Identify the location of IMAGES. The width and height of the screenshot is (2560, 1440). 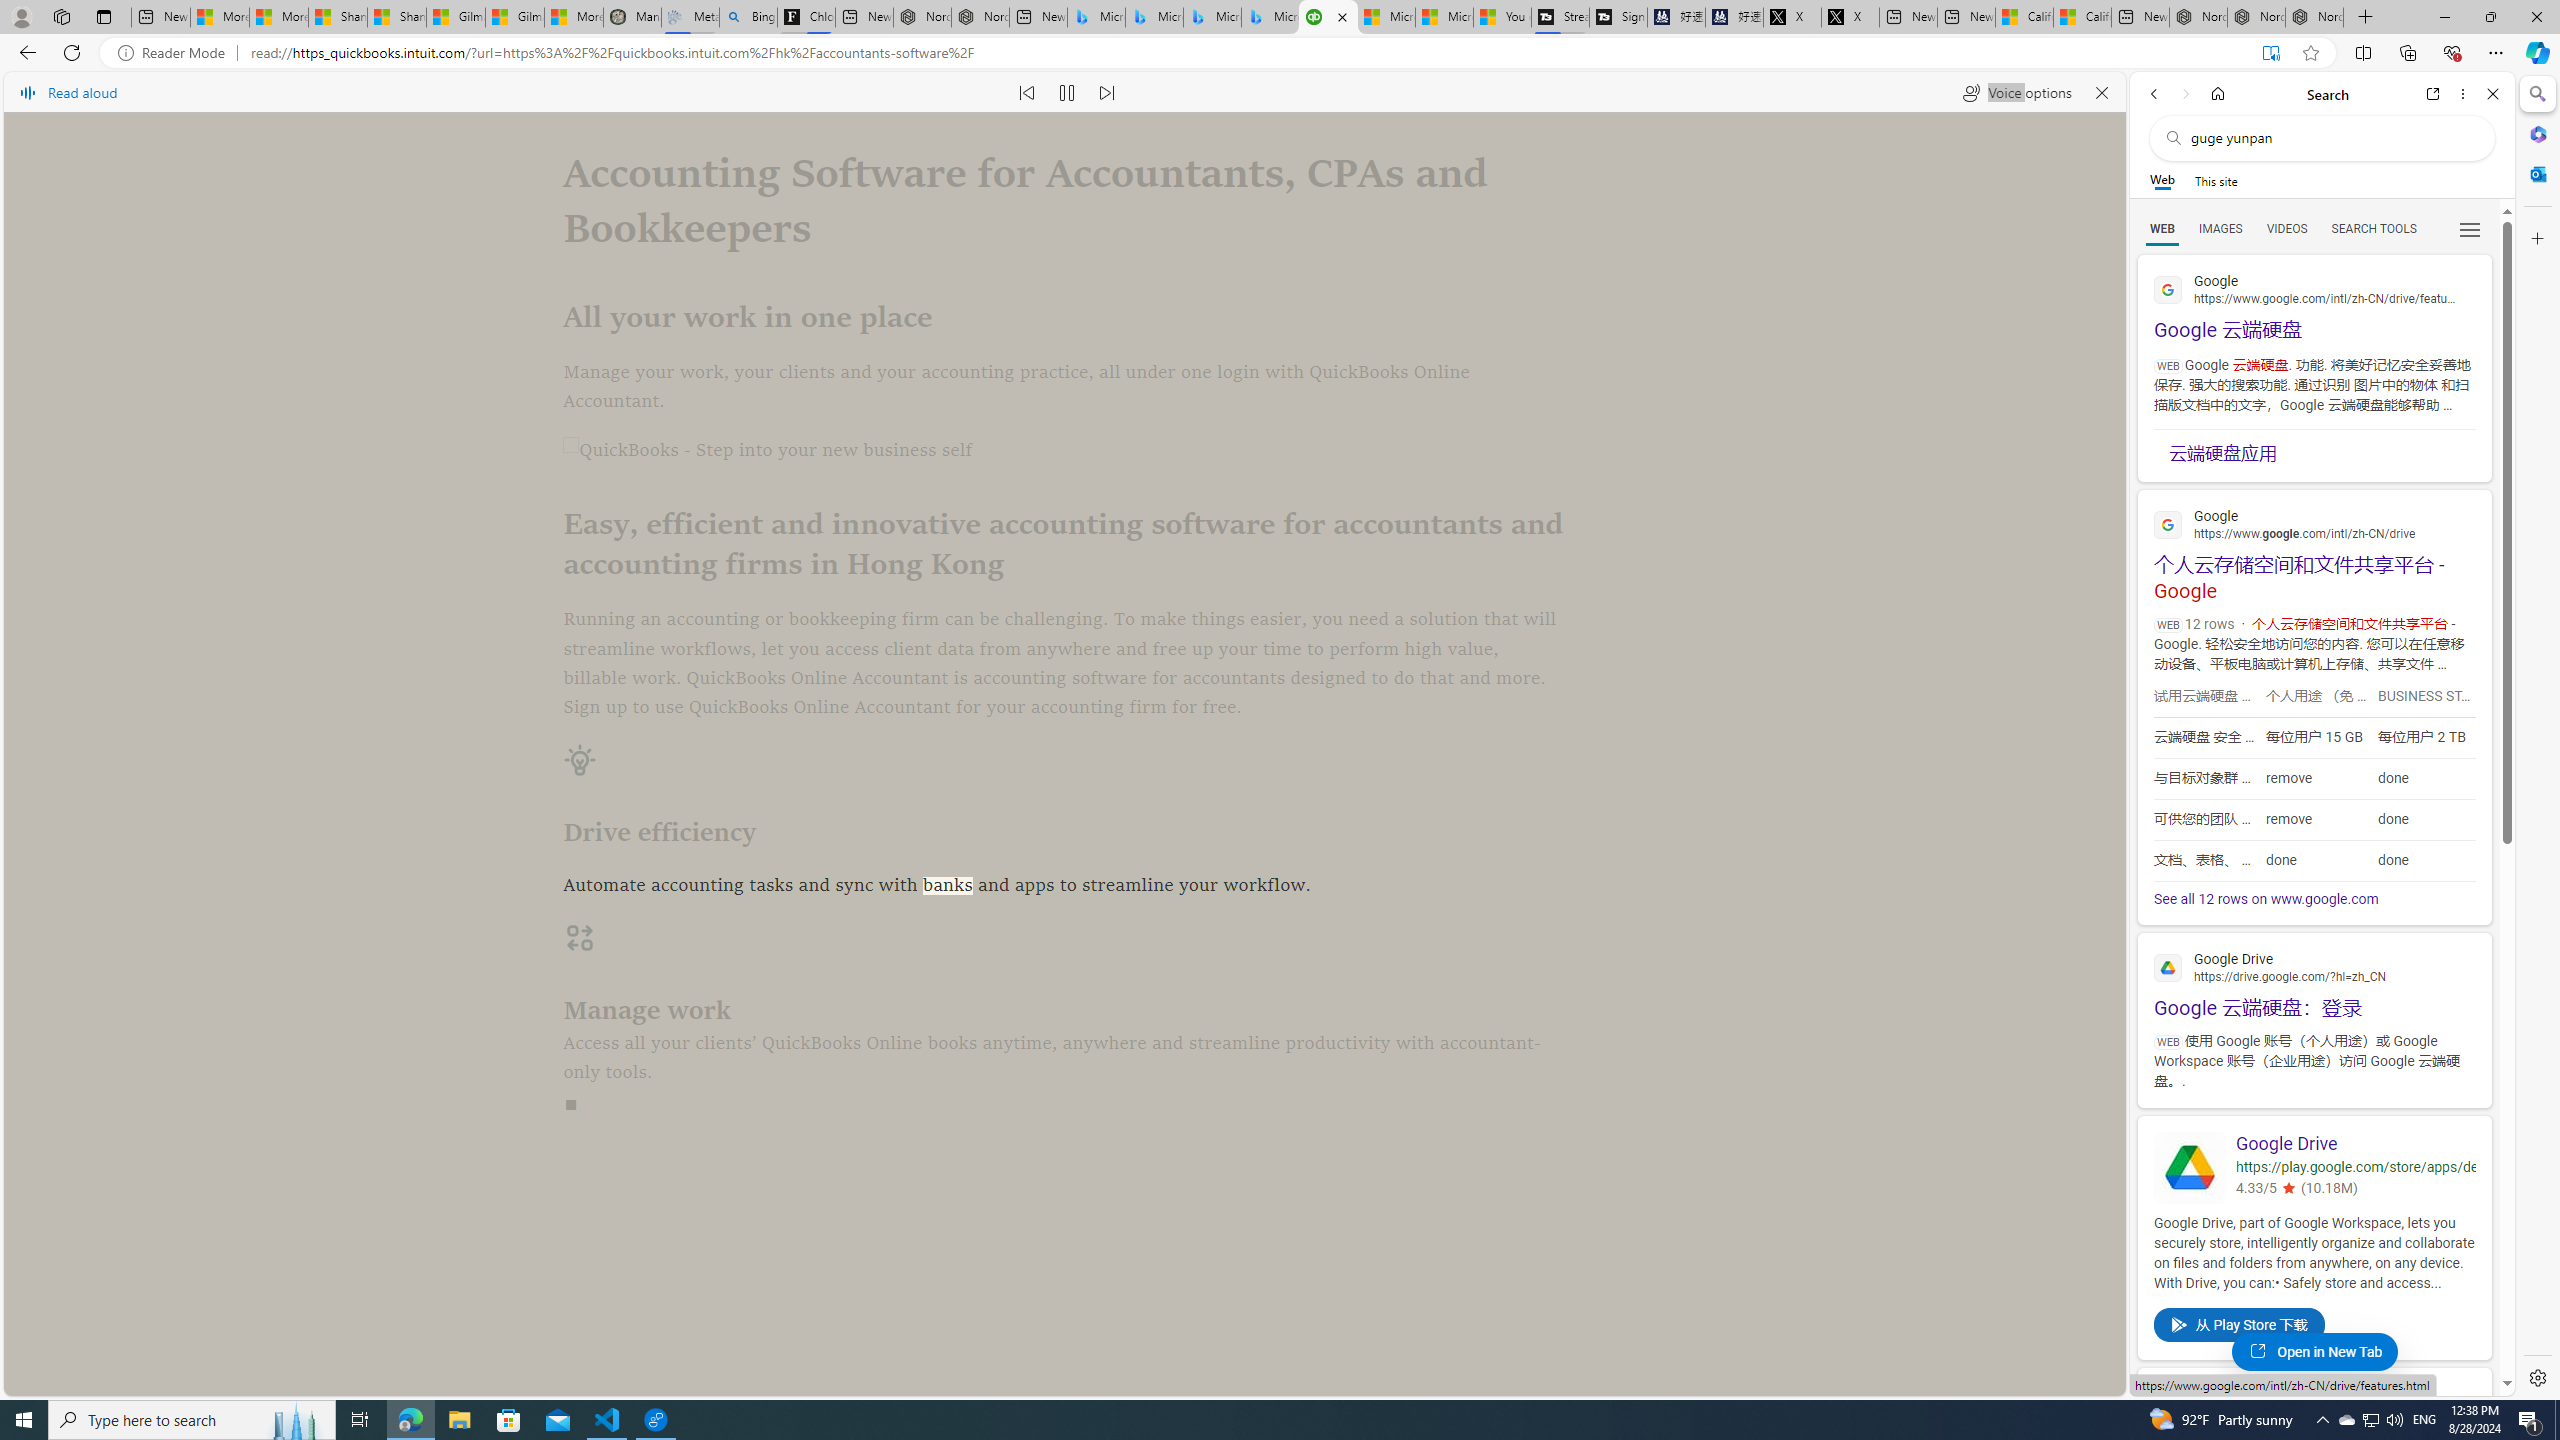
(2220, 229).